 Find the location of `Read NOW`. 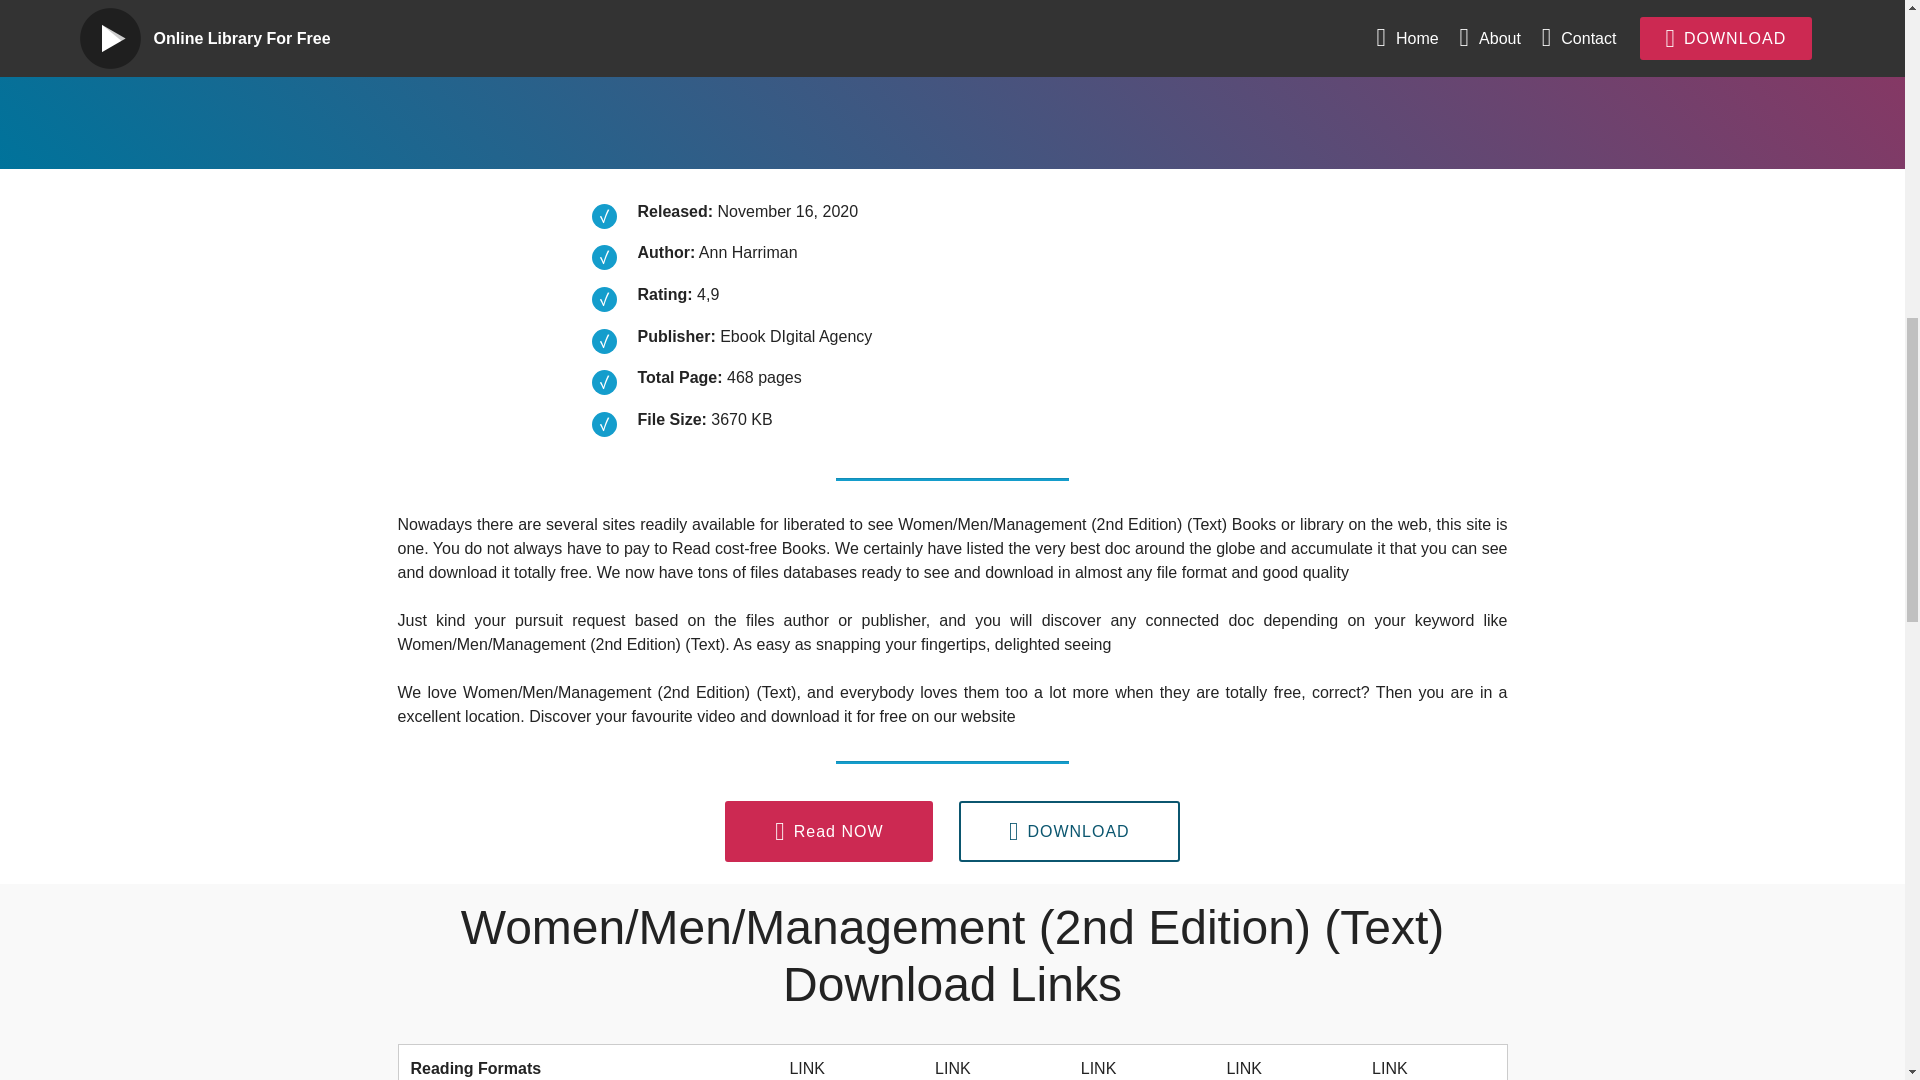

Read NOW is located at coordinates (829, 832).